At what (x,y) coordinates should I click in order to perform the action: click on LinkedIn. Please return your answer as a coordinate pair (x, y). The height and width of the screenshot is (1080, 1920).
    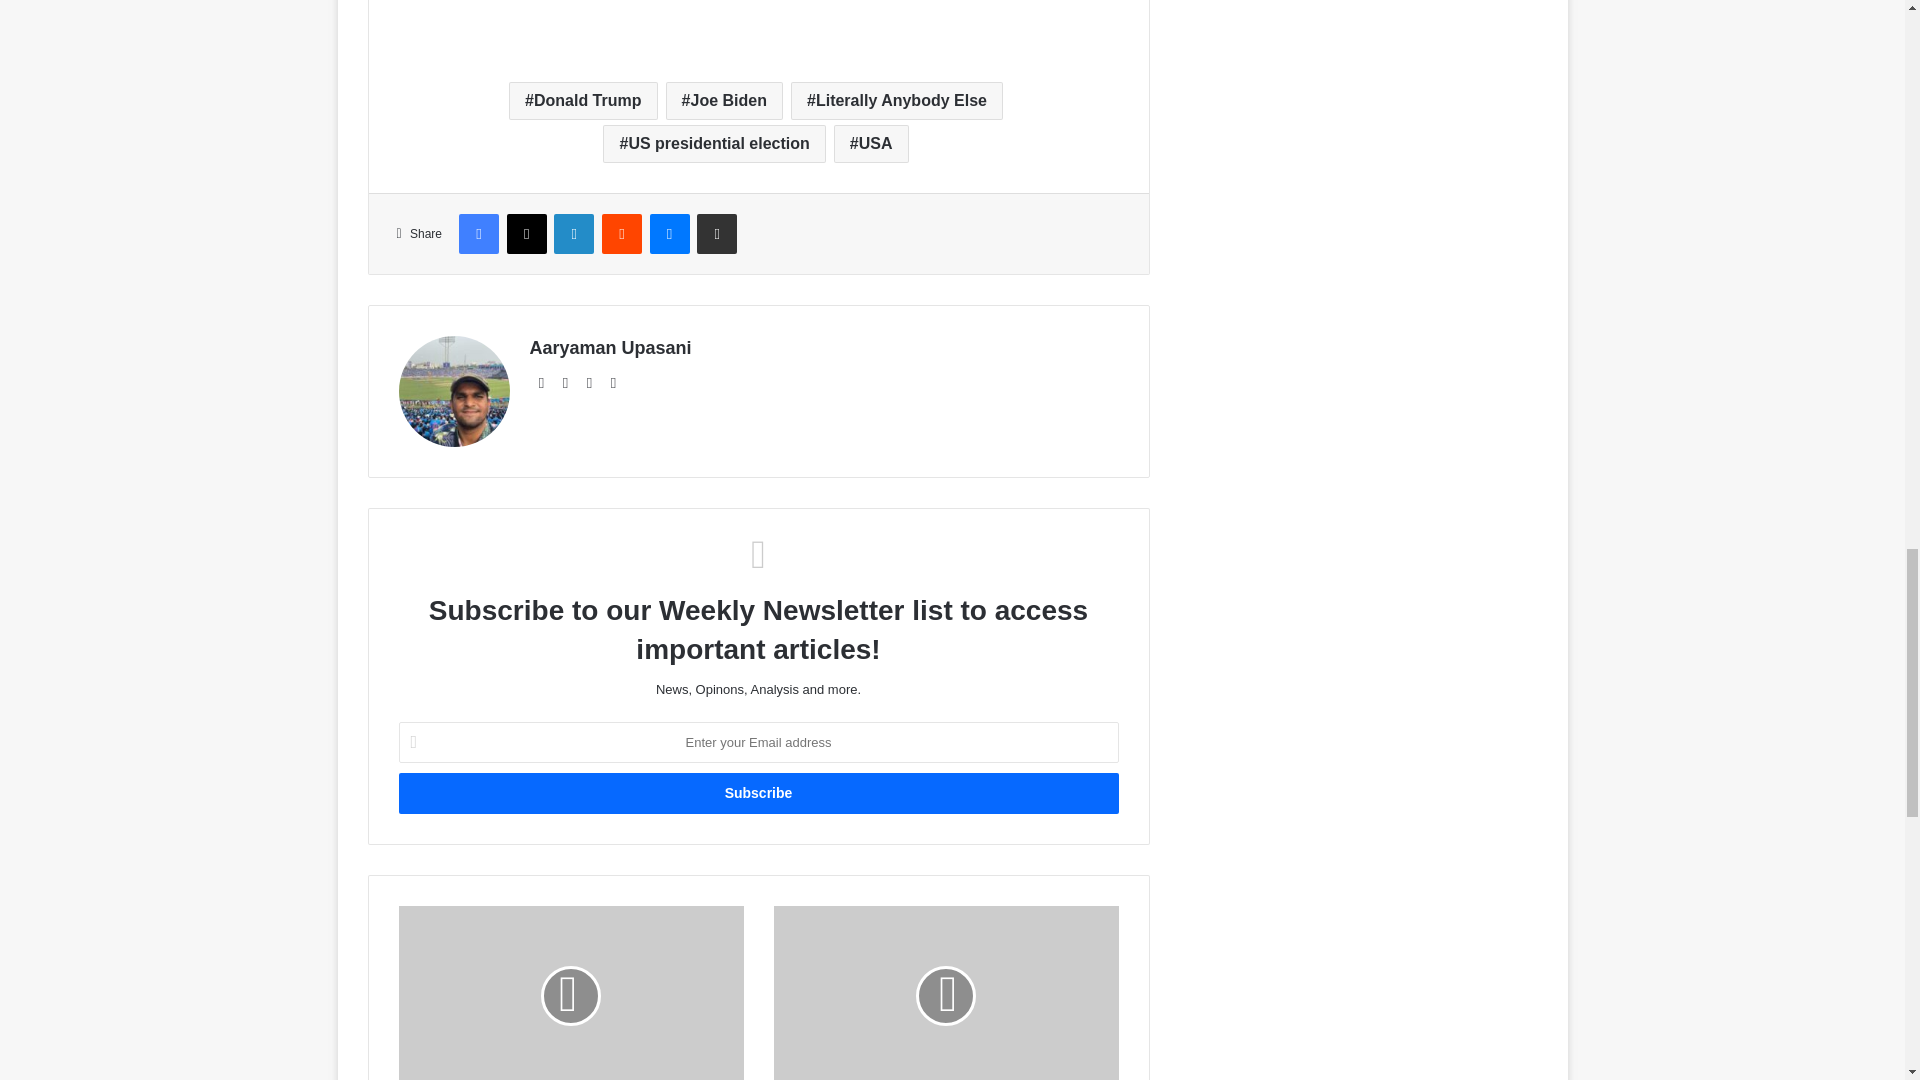
    Looking at the image, I should click on (574, 233).